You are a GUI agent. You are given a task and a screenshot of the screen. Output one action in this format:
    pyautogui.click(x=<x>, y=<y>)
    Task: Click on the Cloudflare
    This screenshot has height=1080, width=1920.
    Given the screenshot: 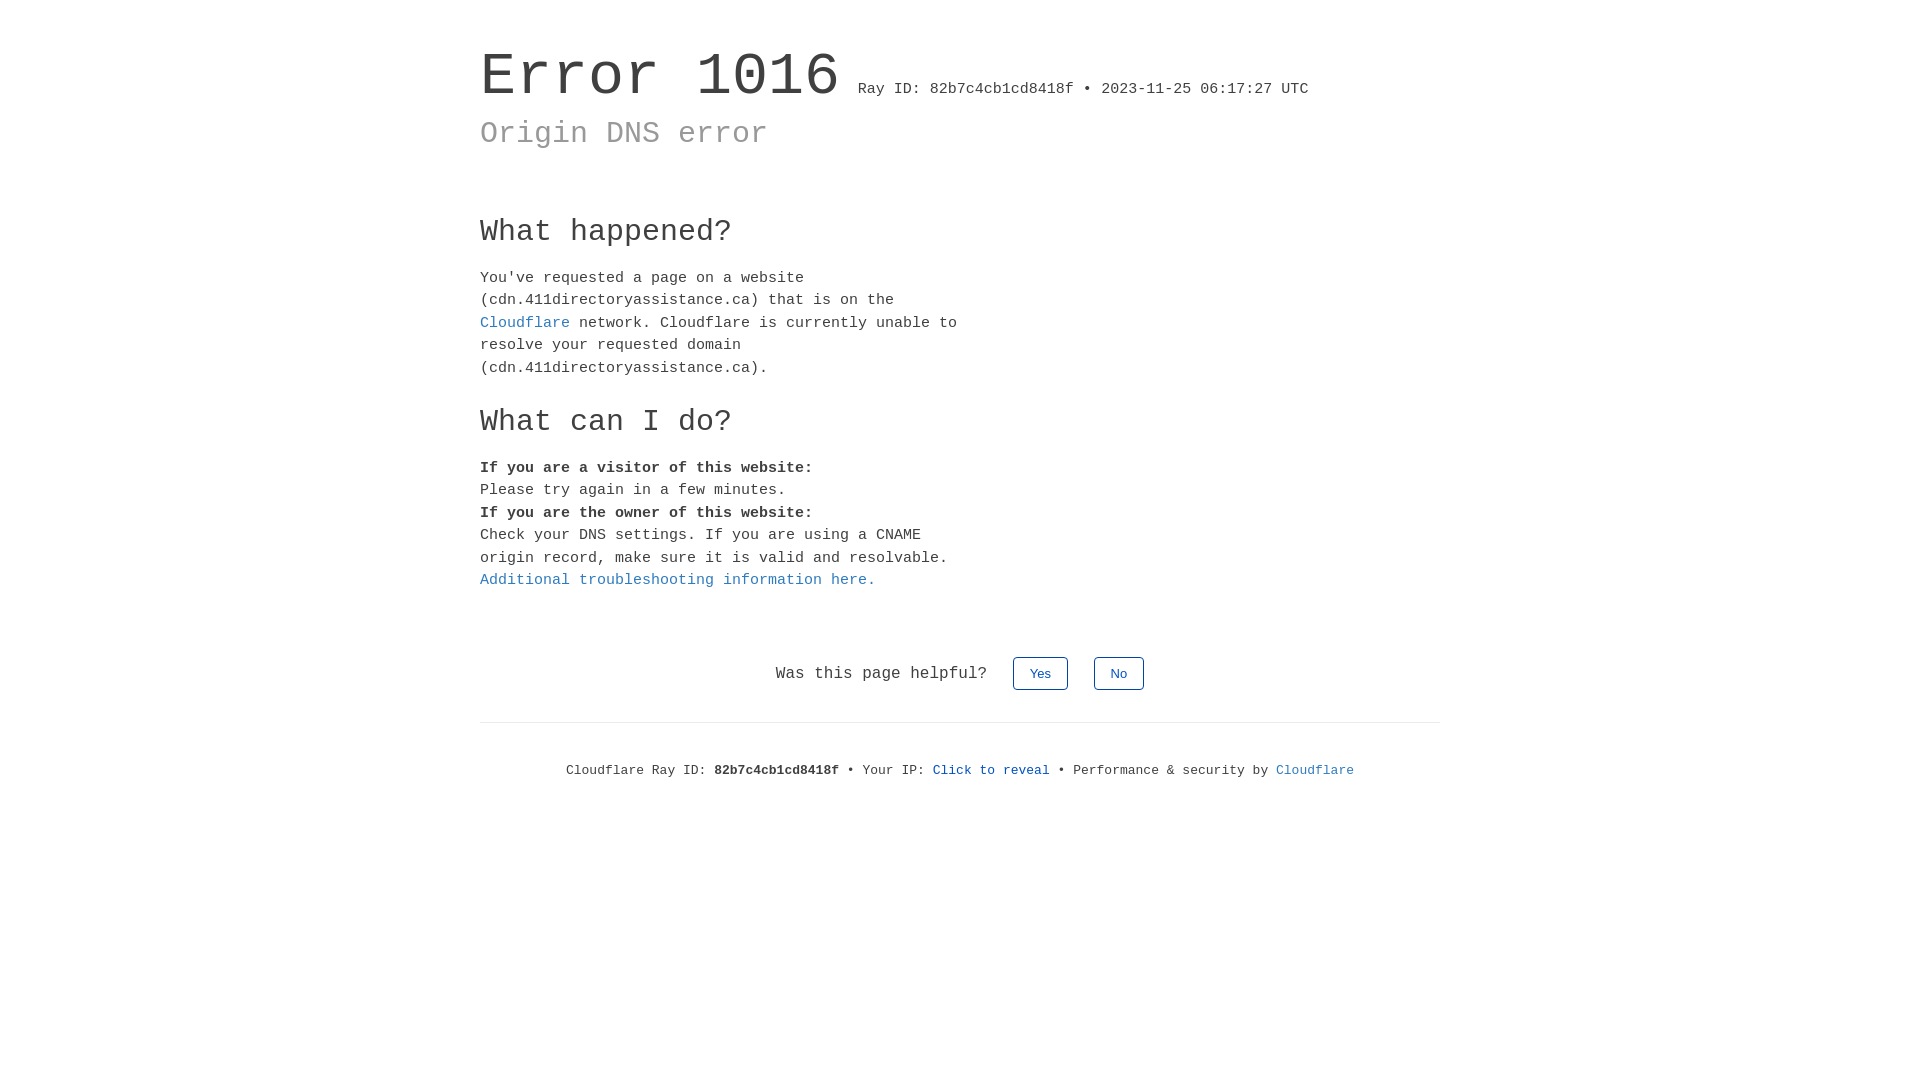 What is the action you would take?
    pyautogui.click(x=1315, y=770)
    